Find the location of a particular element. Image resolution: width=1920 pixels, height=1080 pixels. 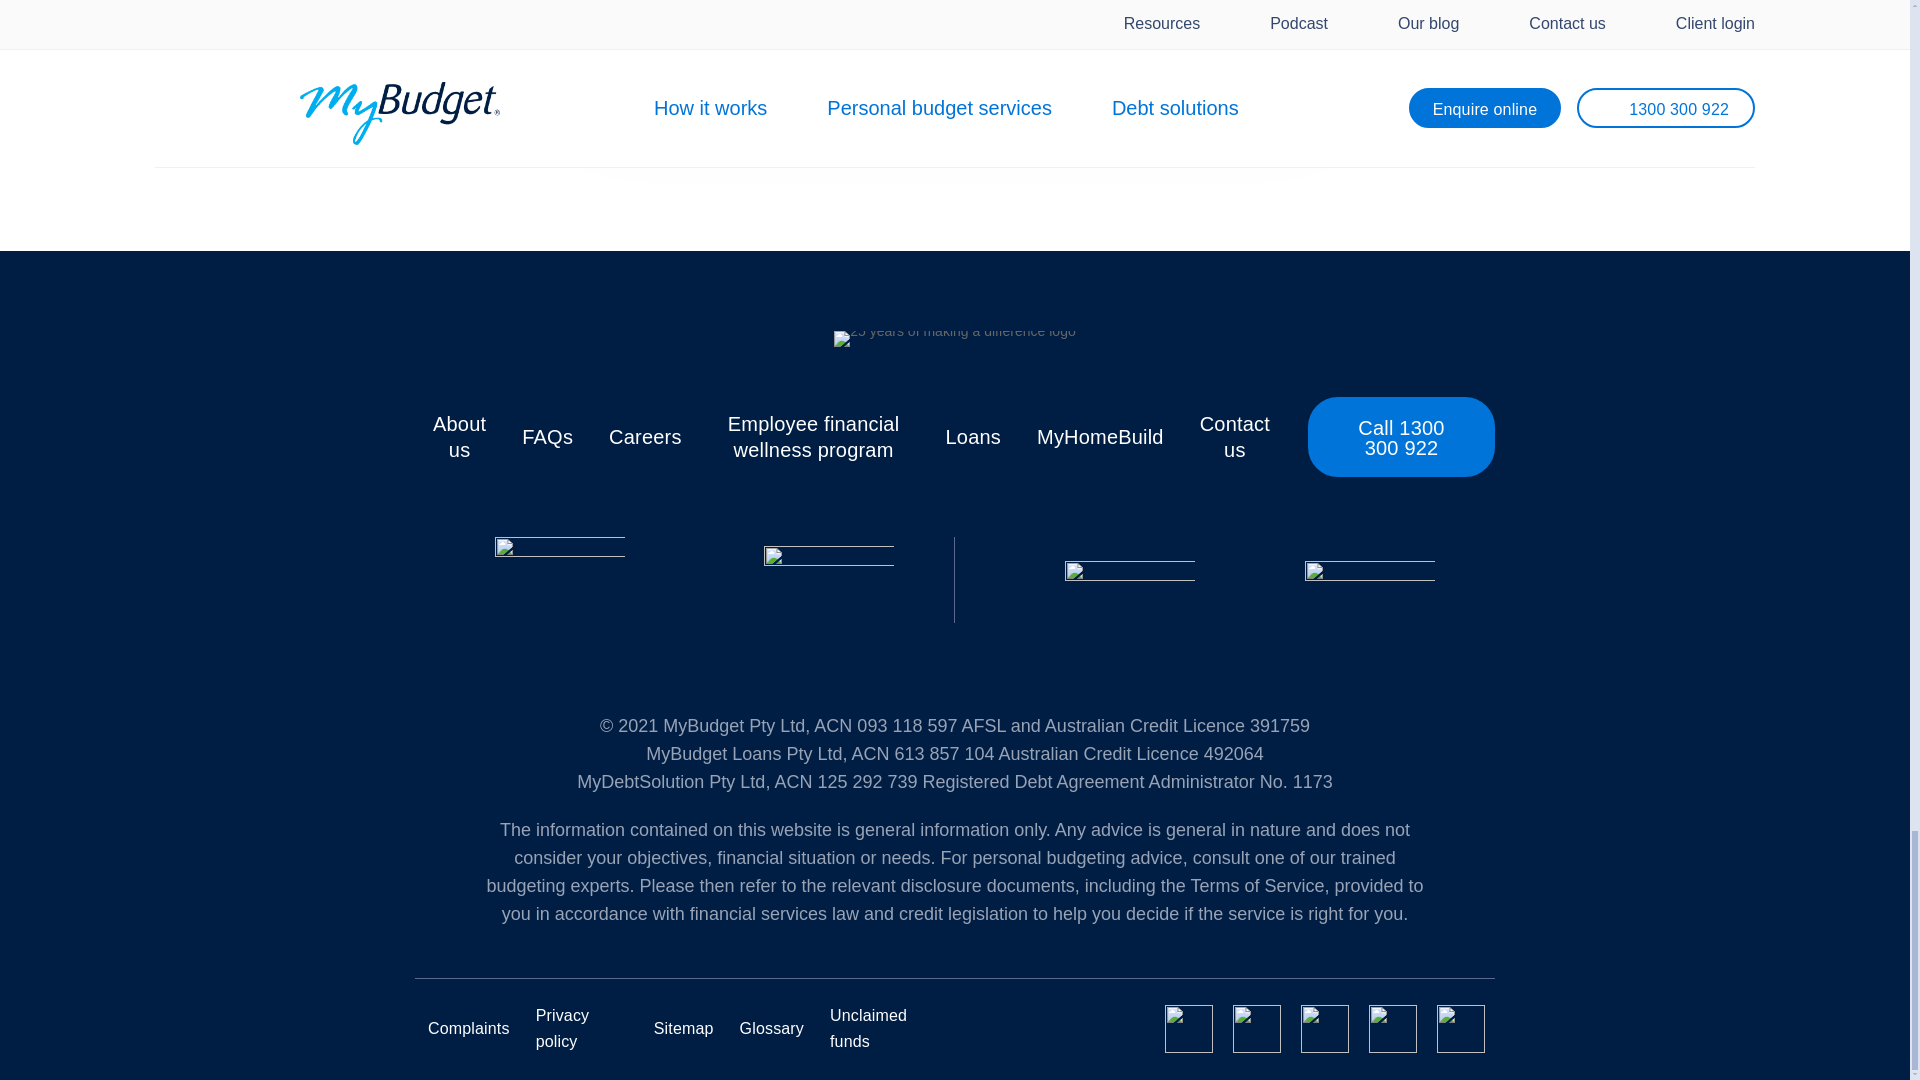

25-years-making-a-difference-logo is located at coordinates (954, 338).